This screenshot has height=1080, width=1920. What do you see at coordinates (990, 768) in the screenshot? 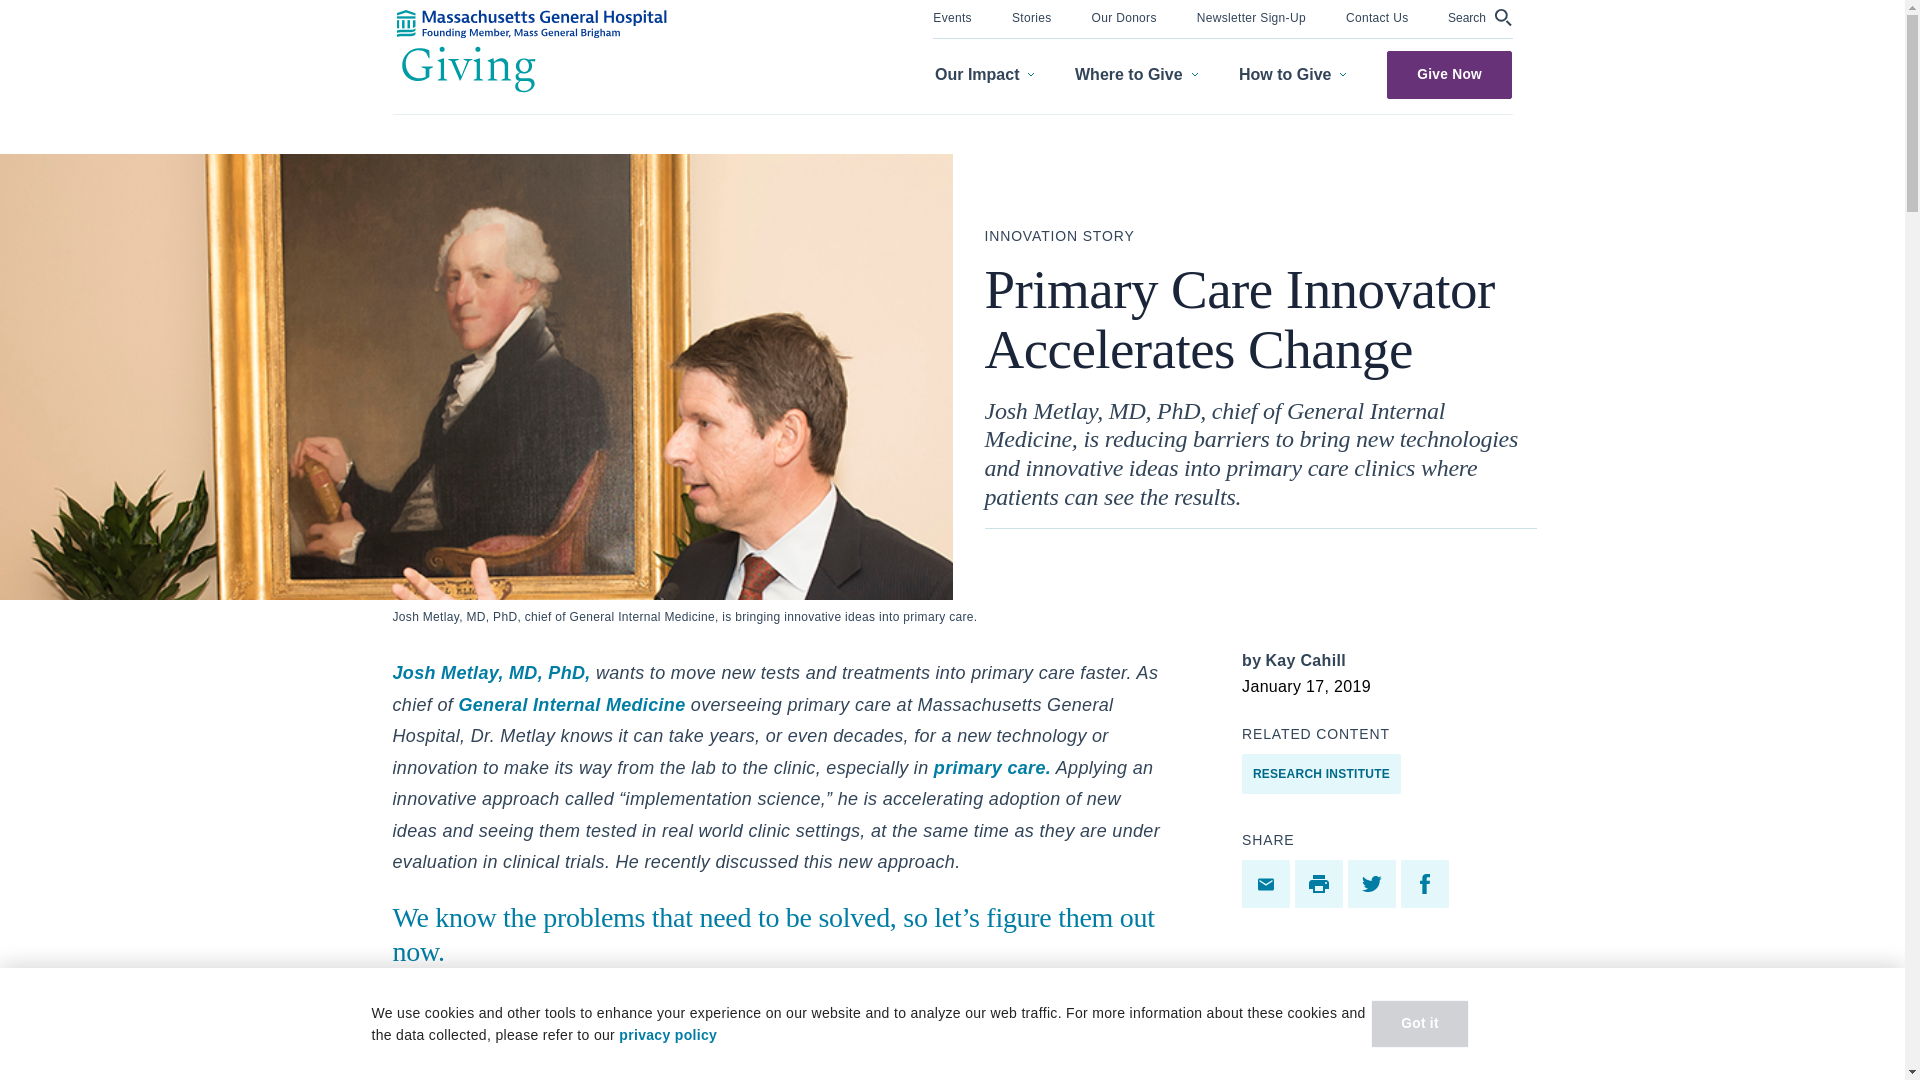
I see `primary care.` at bounding box center [990, 768].